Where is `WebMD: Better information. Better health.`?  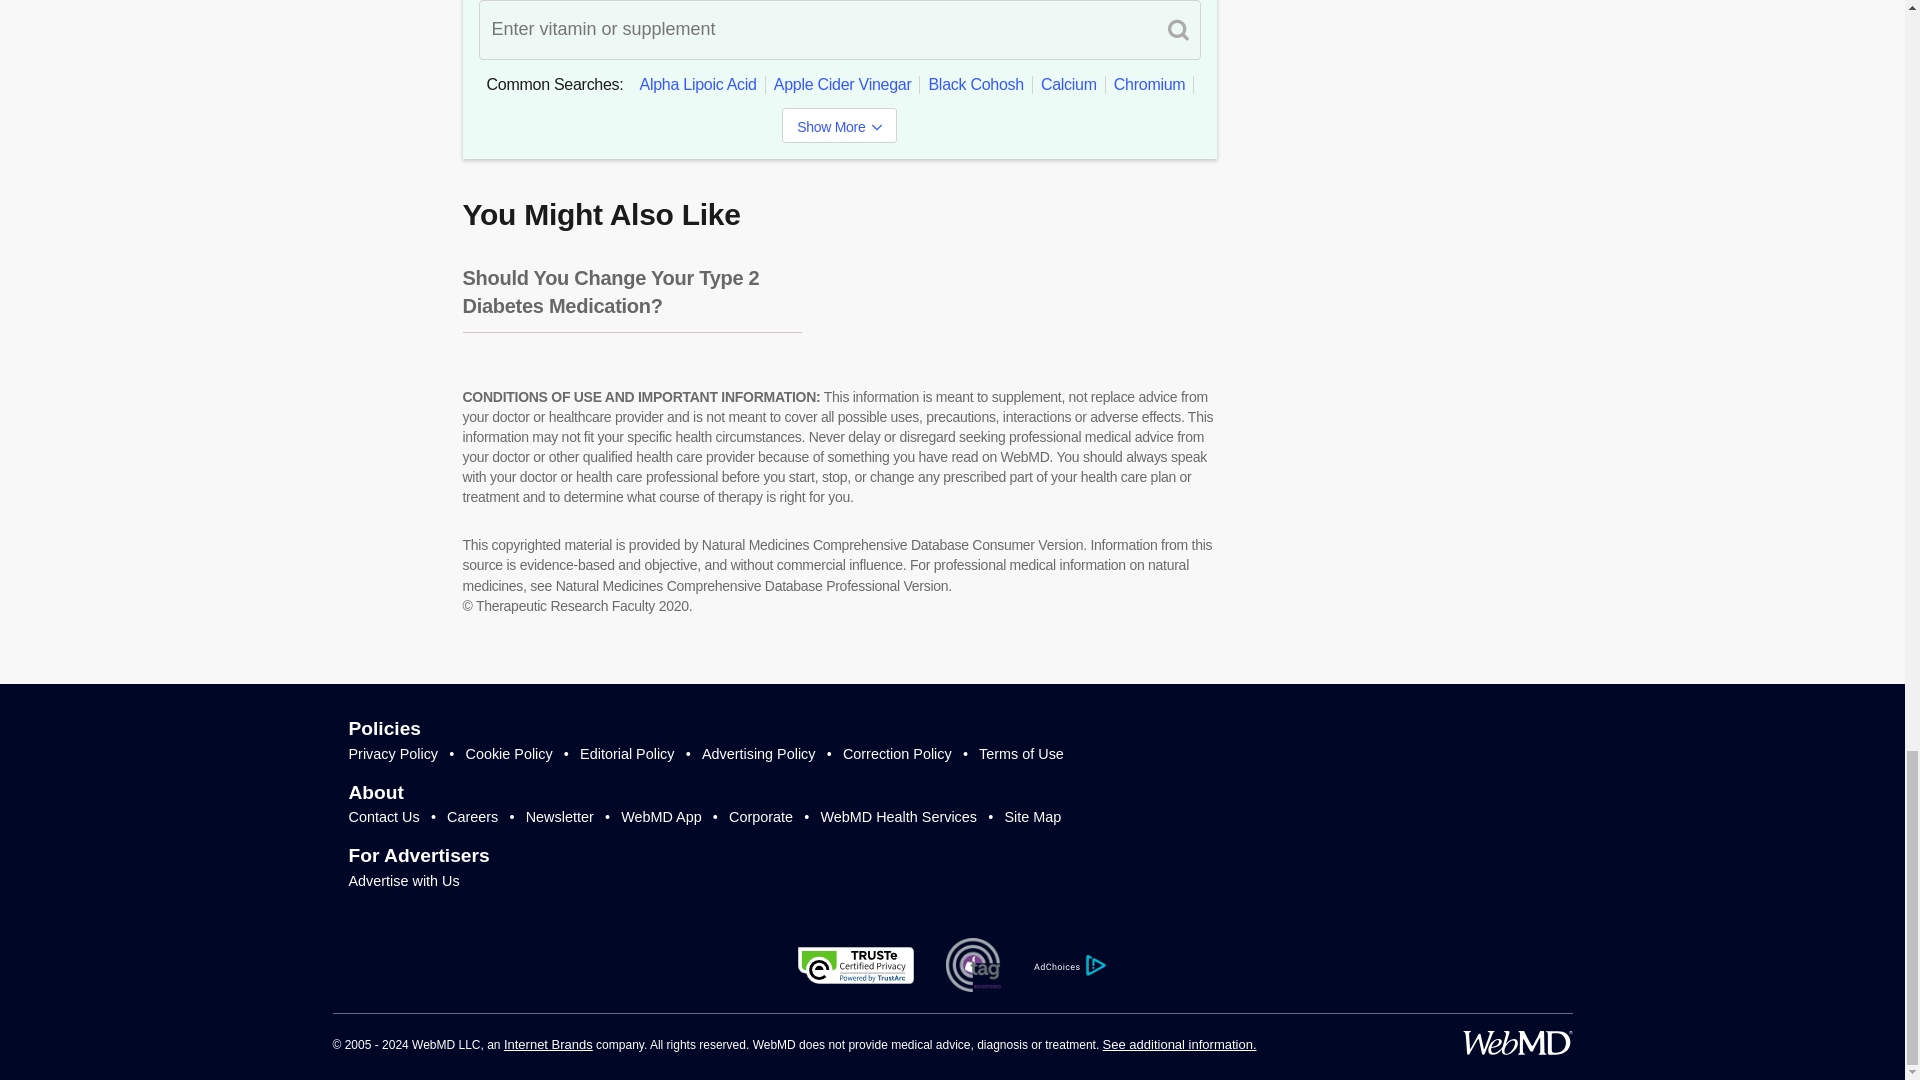 WebMD: Better information. Better health. is located at coordinates (1516, 1043).